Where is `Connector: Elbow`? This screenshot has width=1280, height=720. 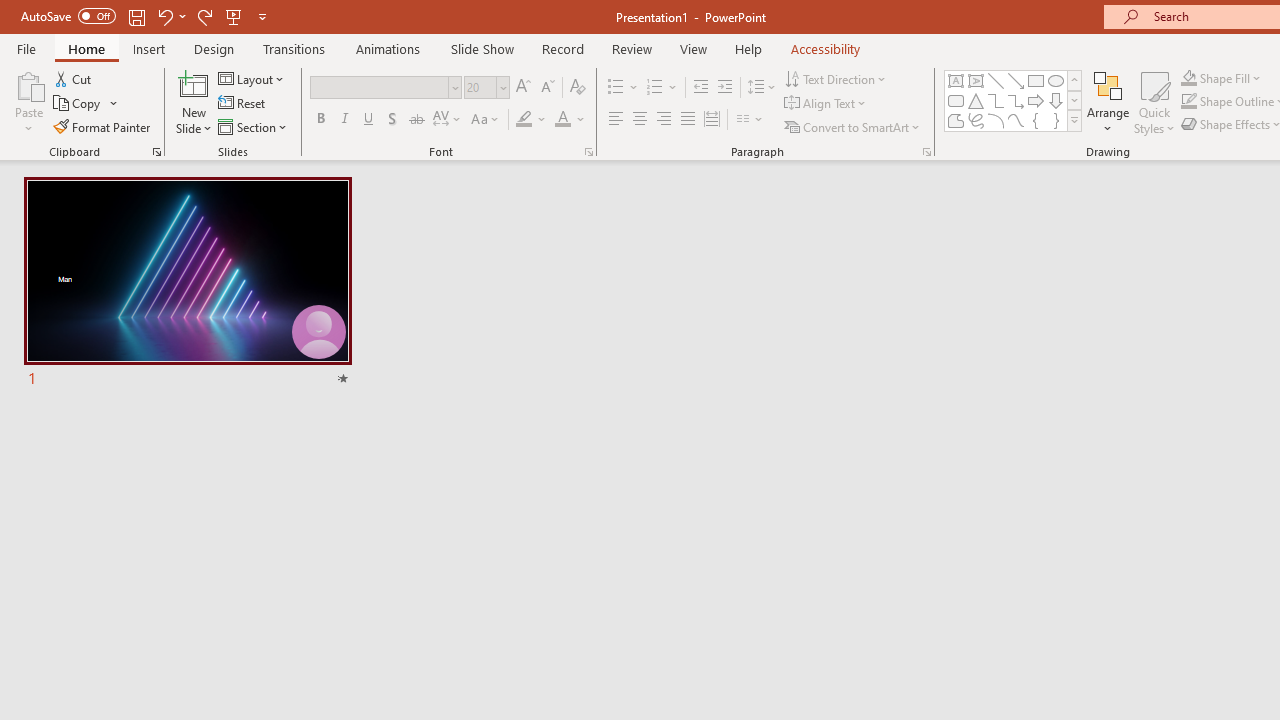
Connector: Elbow is located at coordinates (996, 100).